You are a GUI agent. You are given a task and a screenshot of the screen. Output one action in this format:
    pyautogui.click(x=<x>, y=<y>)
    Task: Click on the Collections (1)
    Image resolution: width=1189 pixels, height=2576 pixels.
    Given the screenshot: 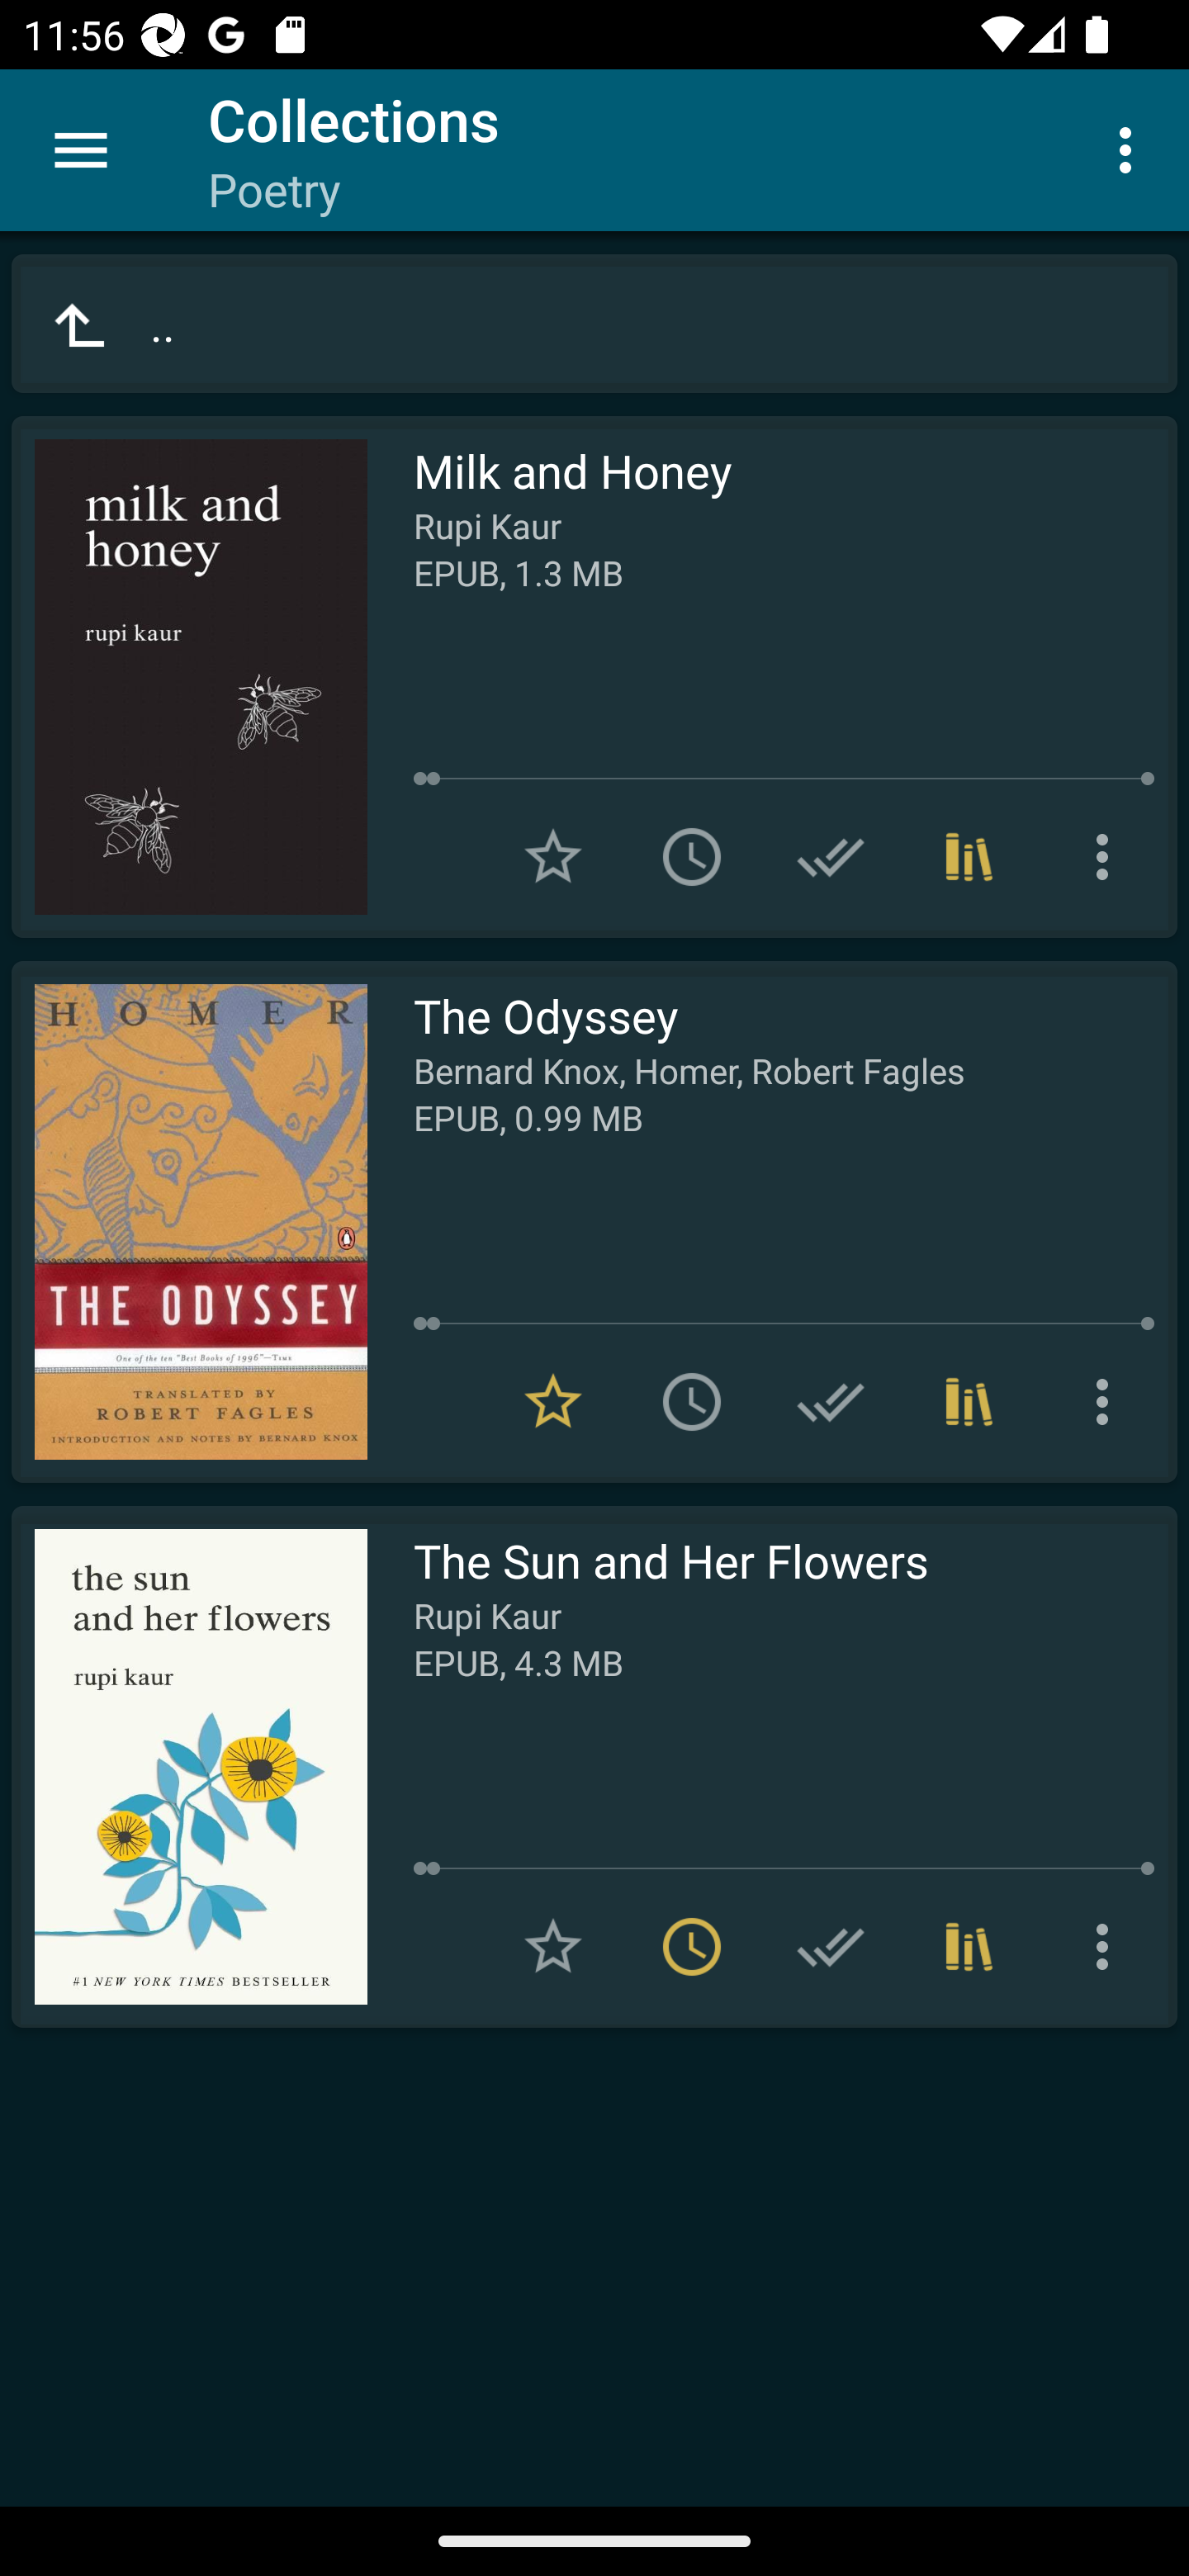 What is the action you would take?
    pyautogui.click(x=969, y=1947)
    